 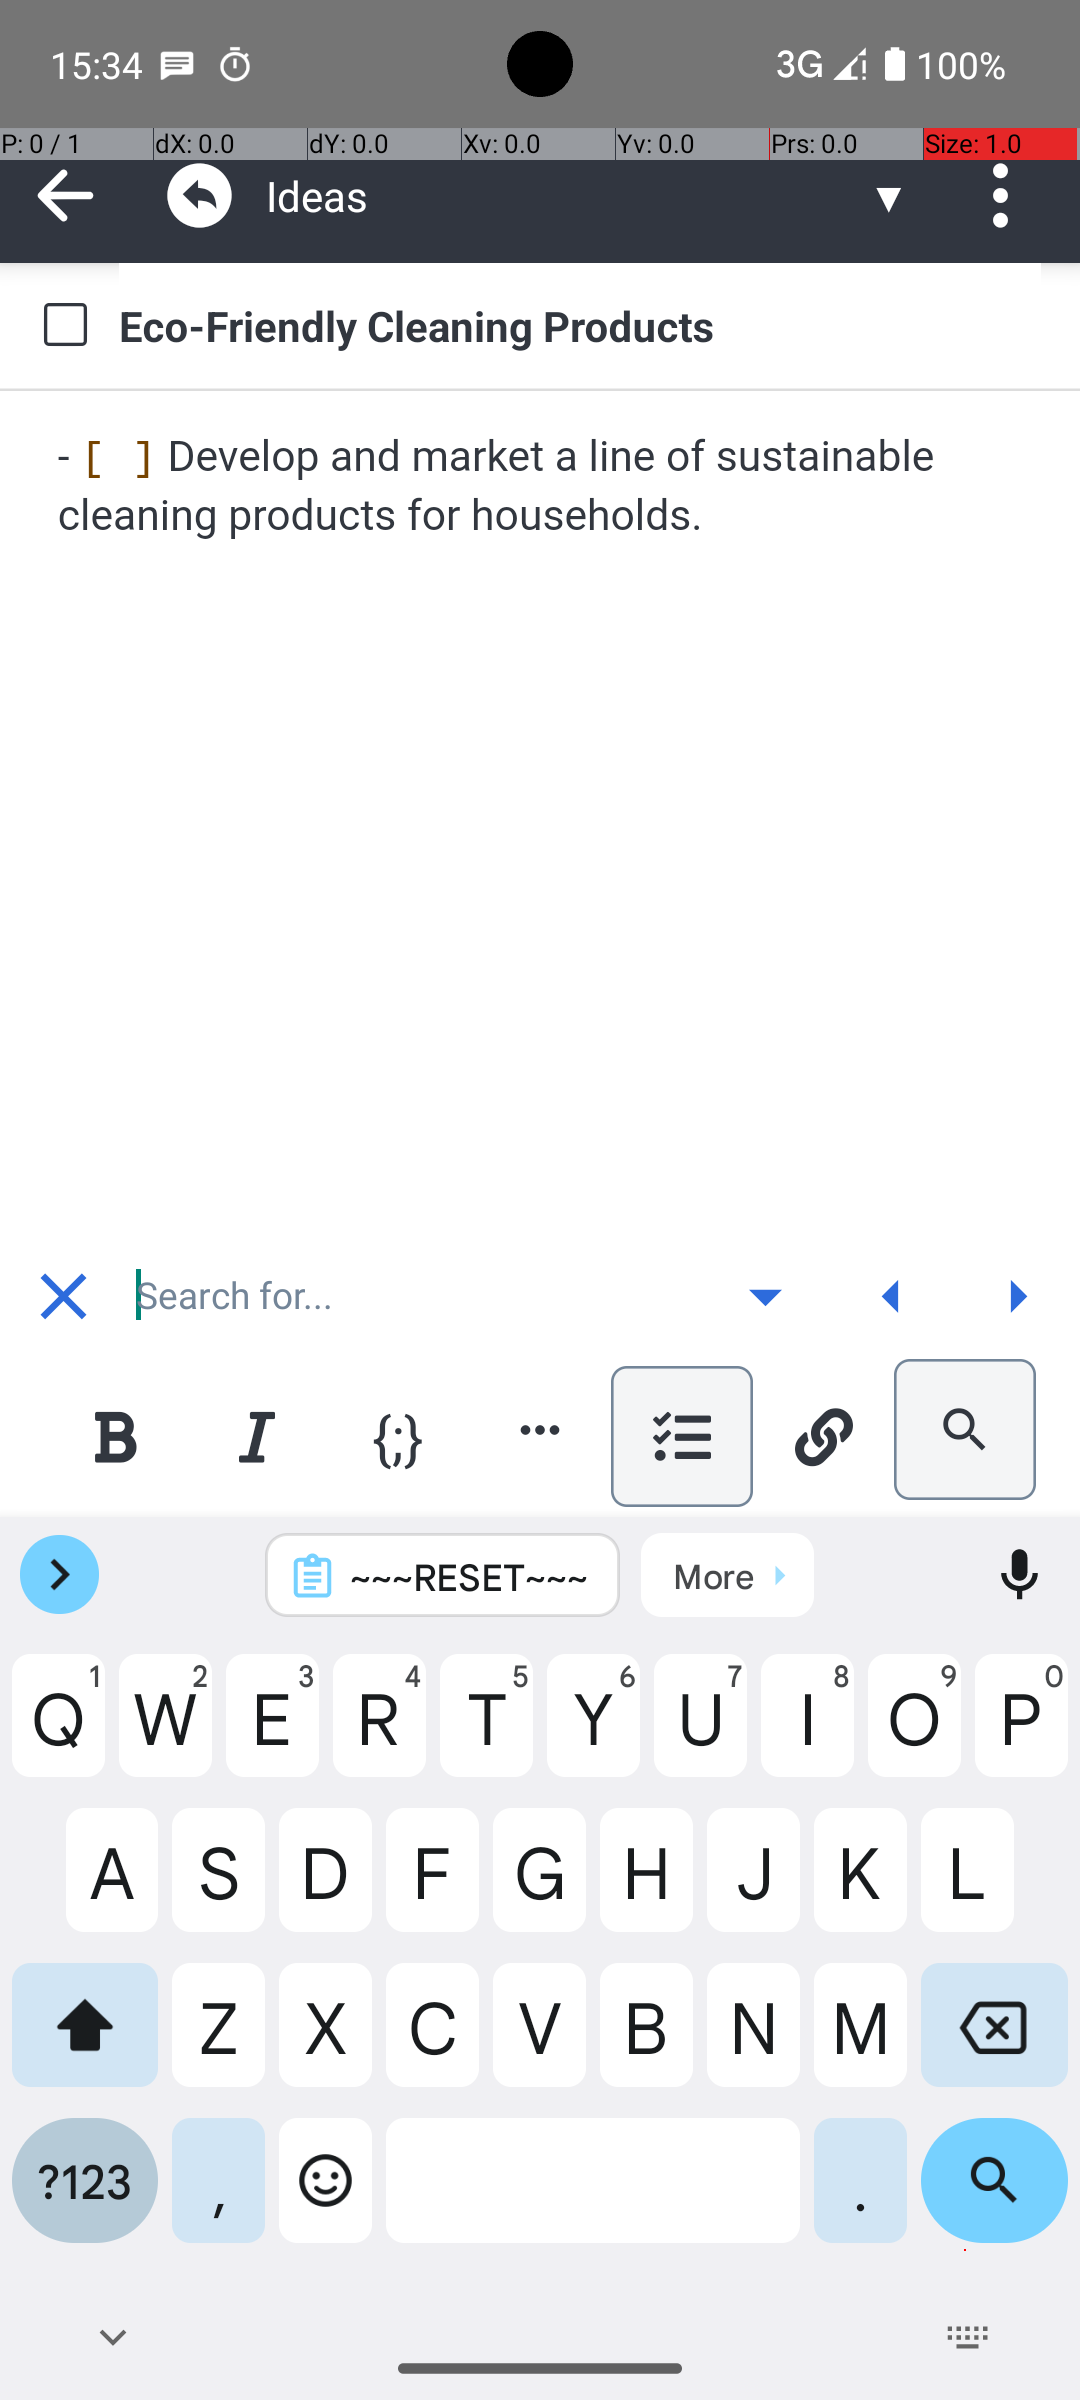 I want to click on Show more actions, so click(x=540, y=1430).